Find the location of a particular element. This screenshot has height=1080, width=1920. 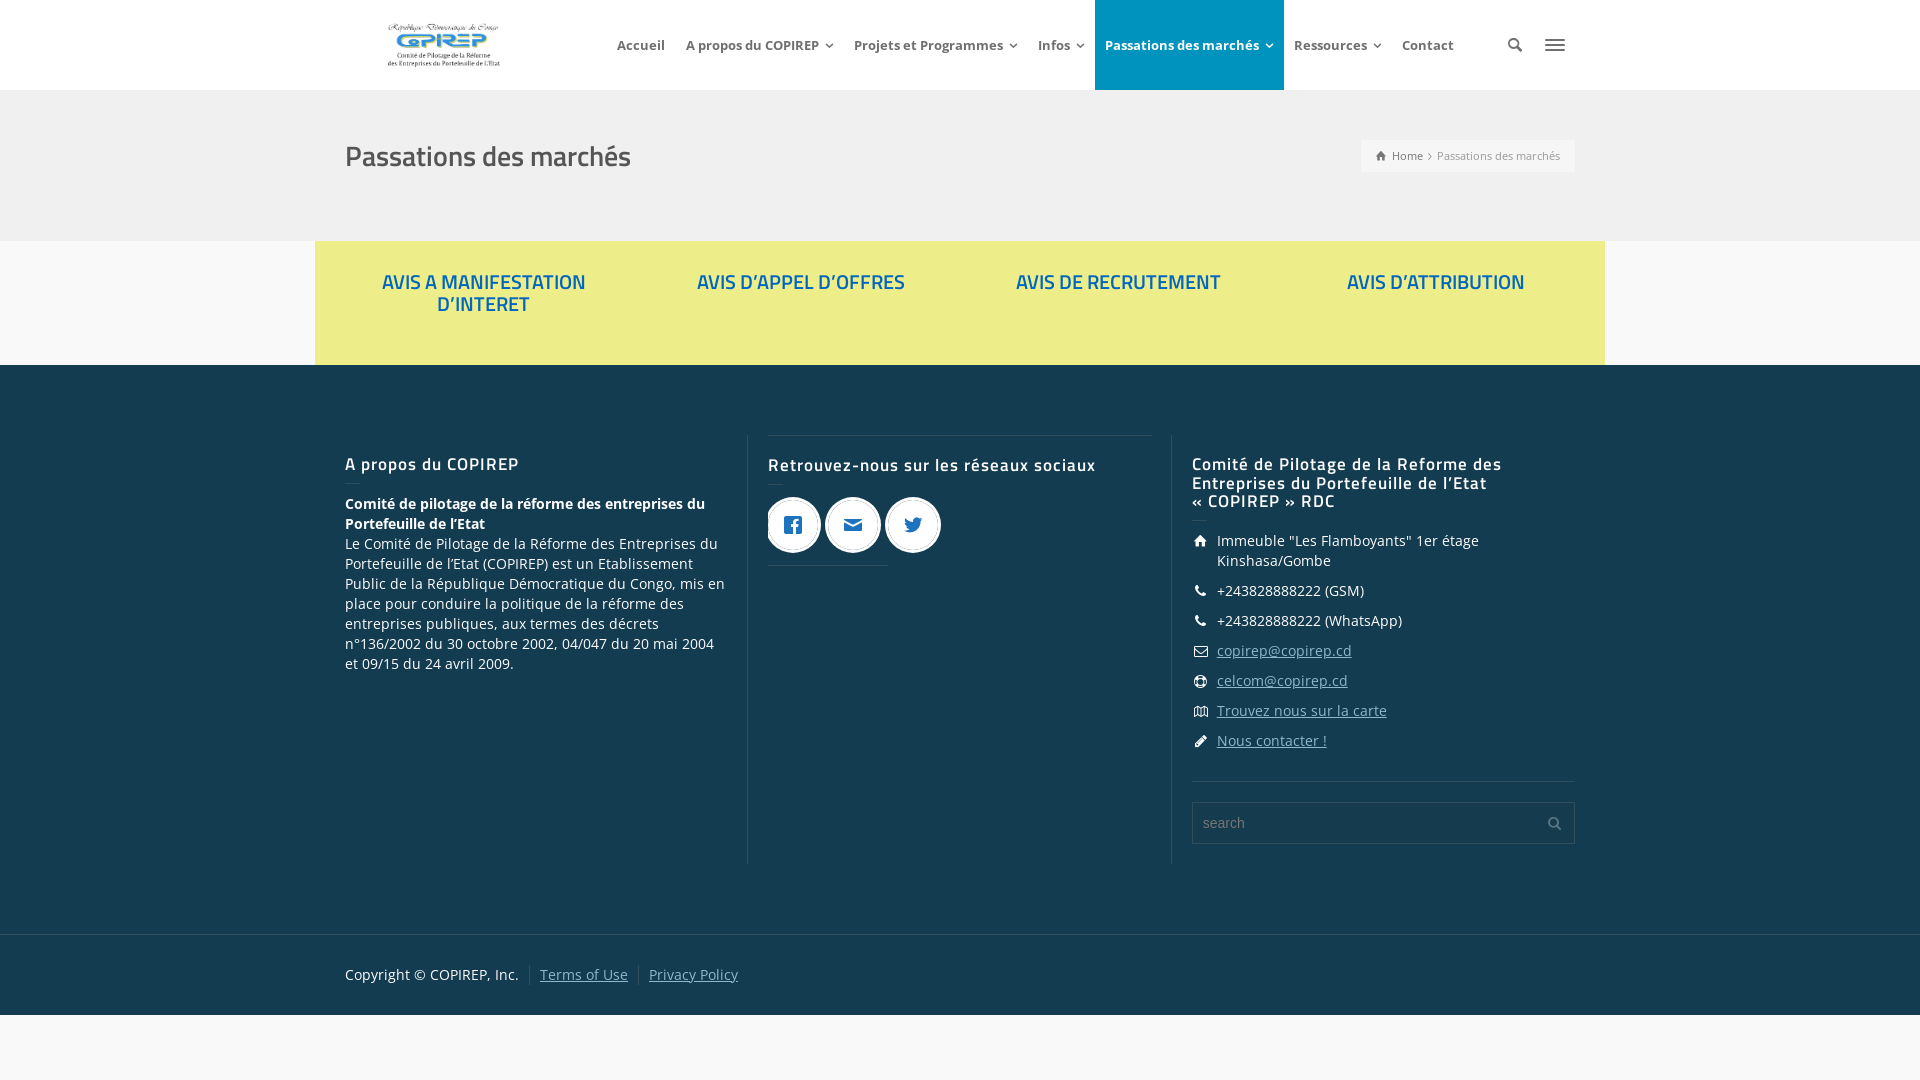

copirep@copirep.cd is located at coordinates (1284, 650).